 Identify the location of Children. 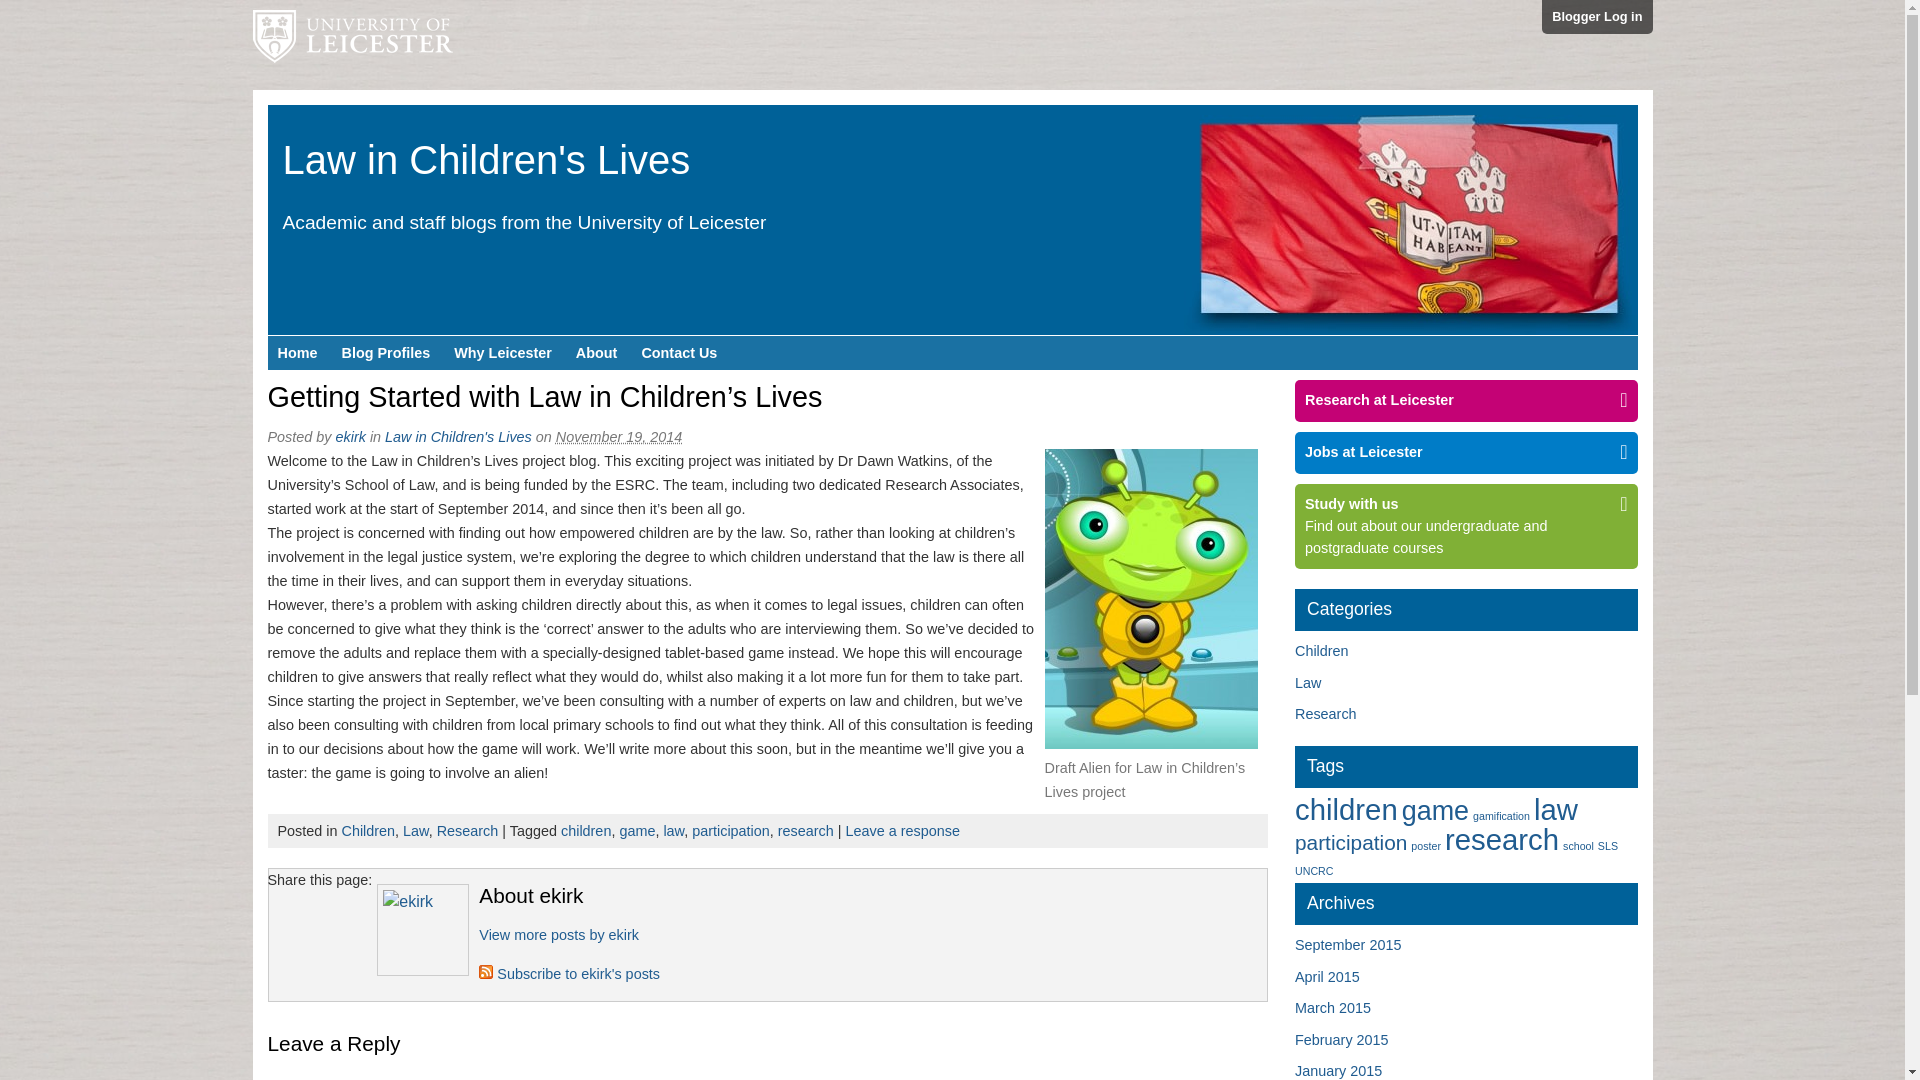
(368, 830).